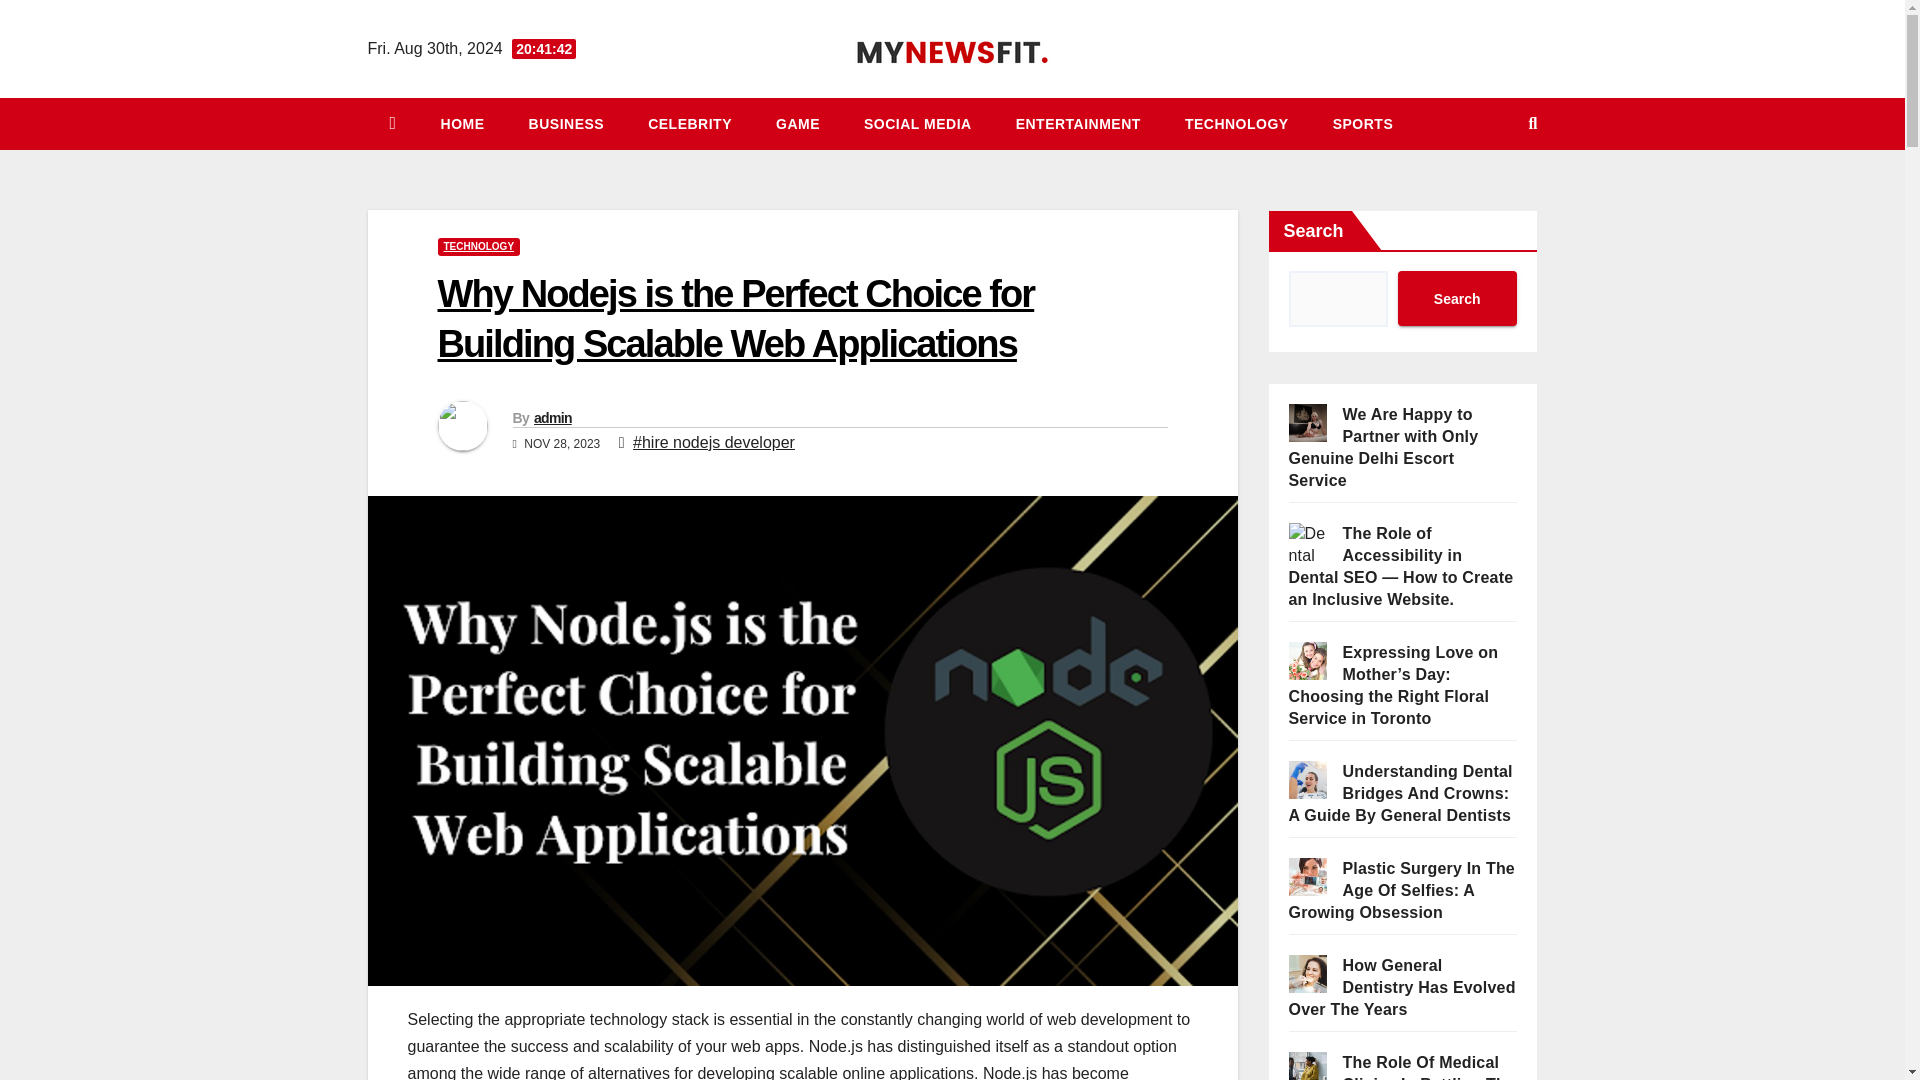 The width and height of the screenshot is (1920, 1080). What do you see at coordinates (918, 124) in the screenshot?
I see `SOCIAL MEDIA` at bounding box center [918, 124].